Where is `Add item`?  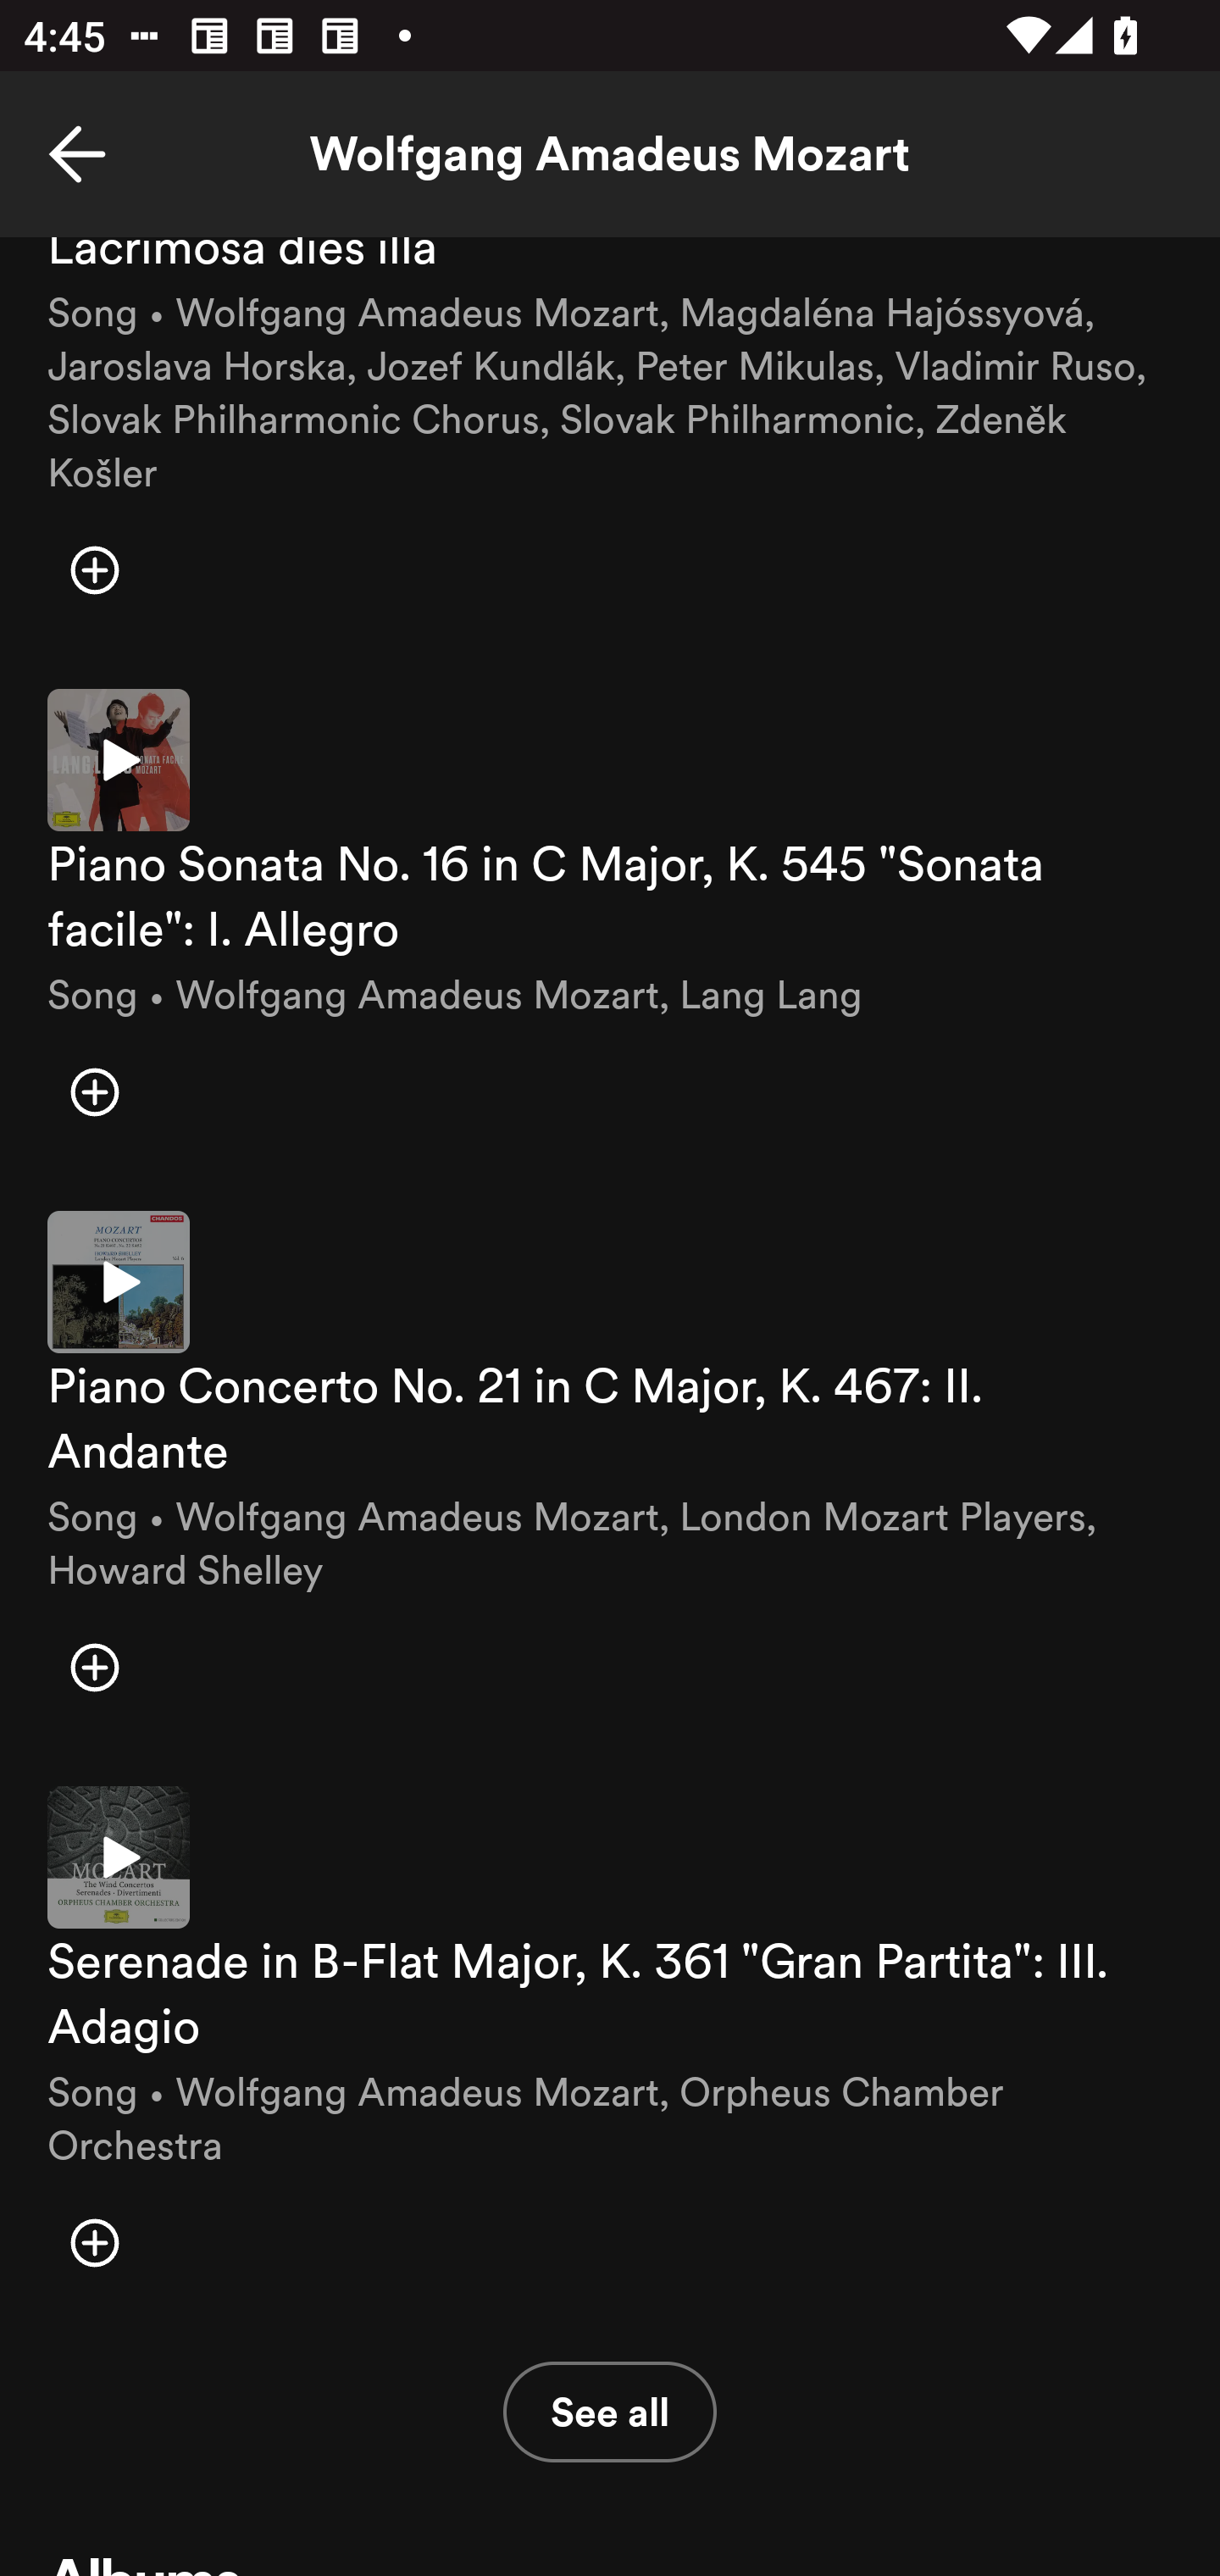 Add item is located at coordinates (94, 2242).